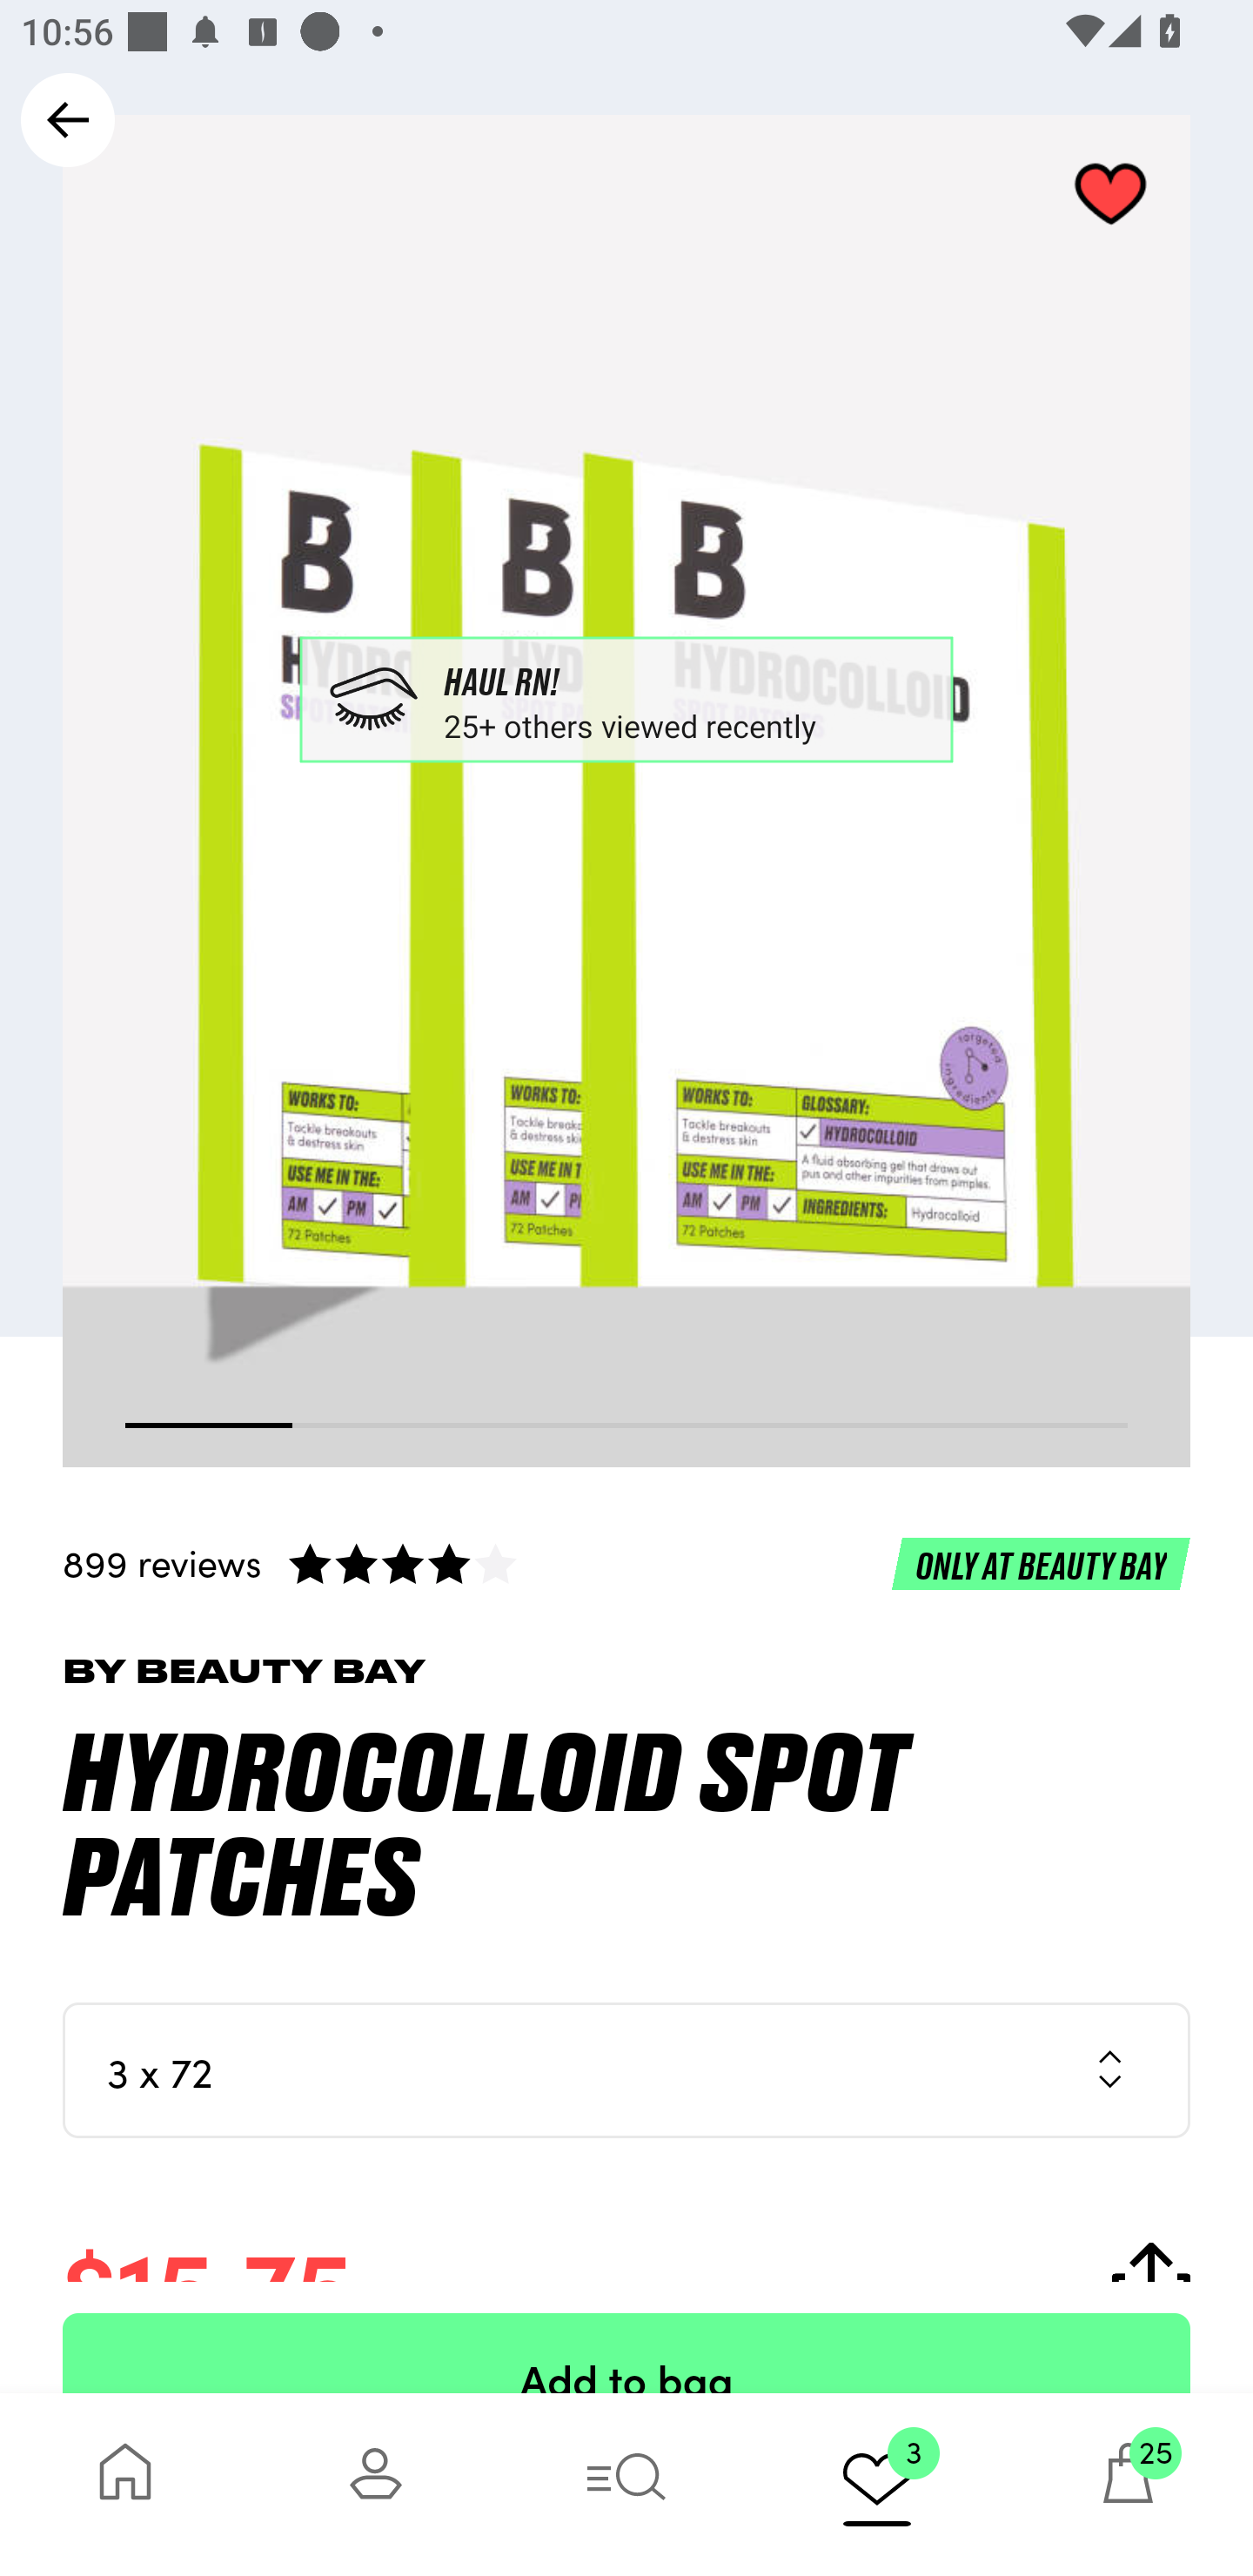  I want to click on 3 x 72   , so click(626, 2070).